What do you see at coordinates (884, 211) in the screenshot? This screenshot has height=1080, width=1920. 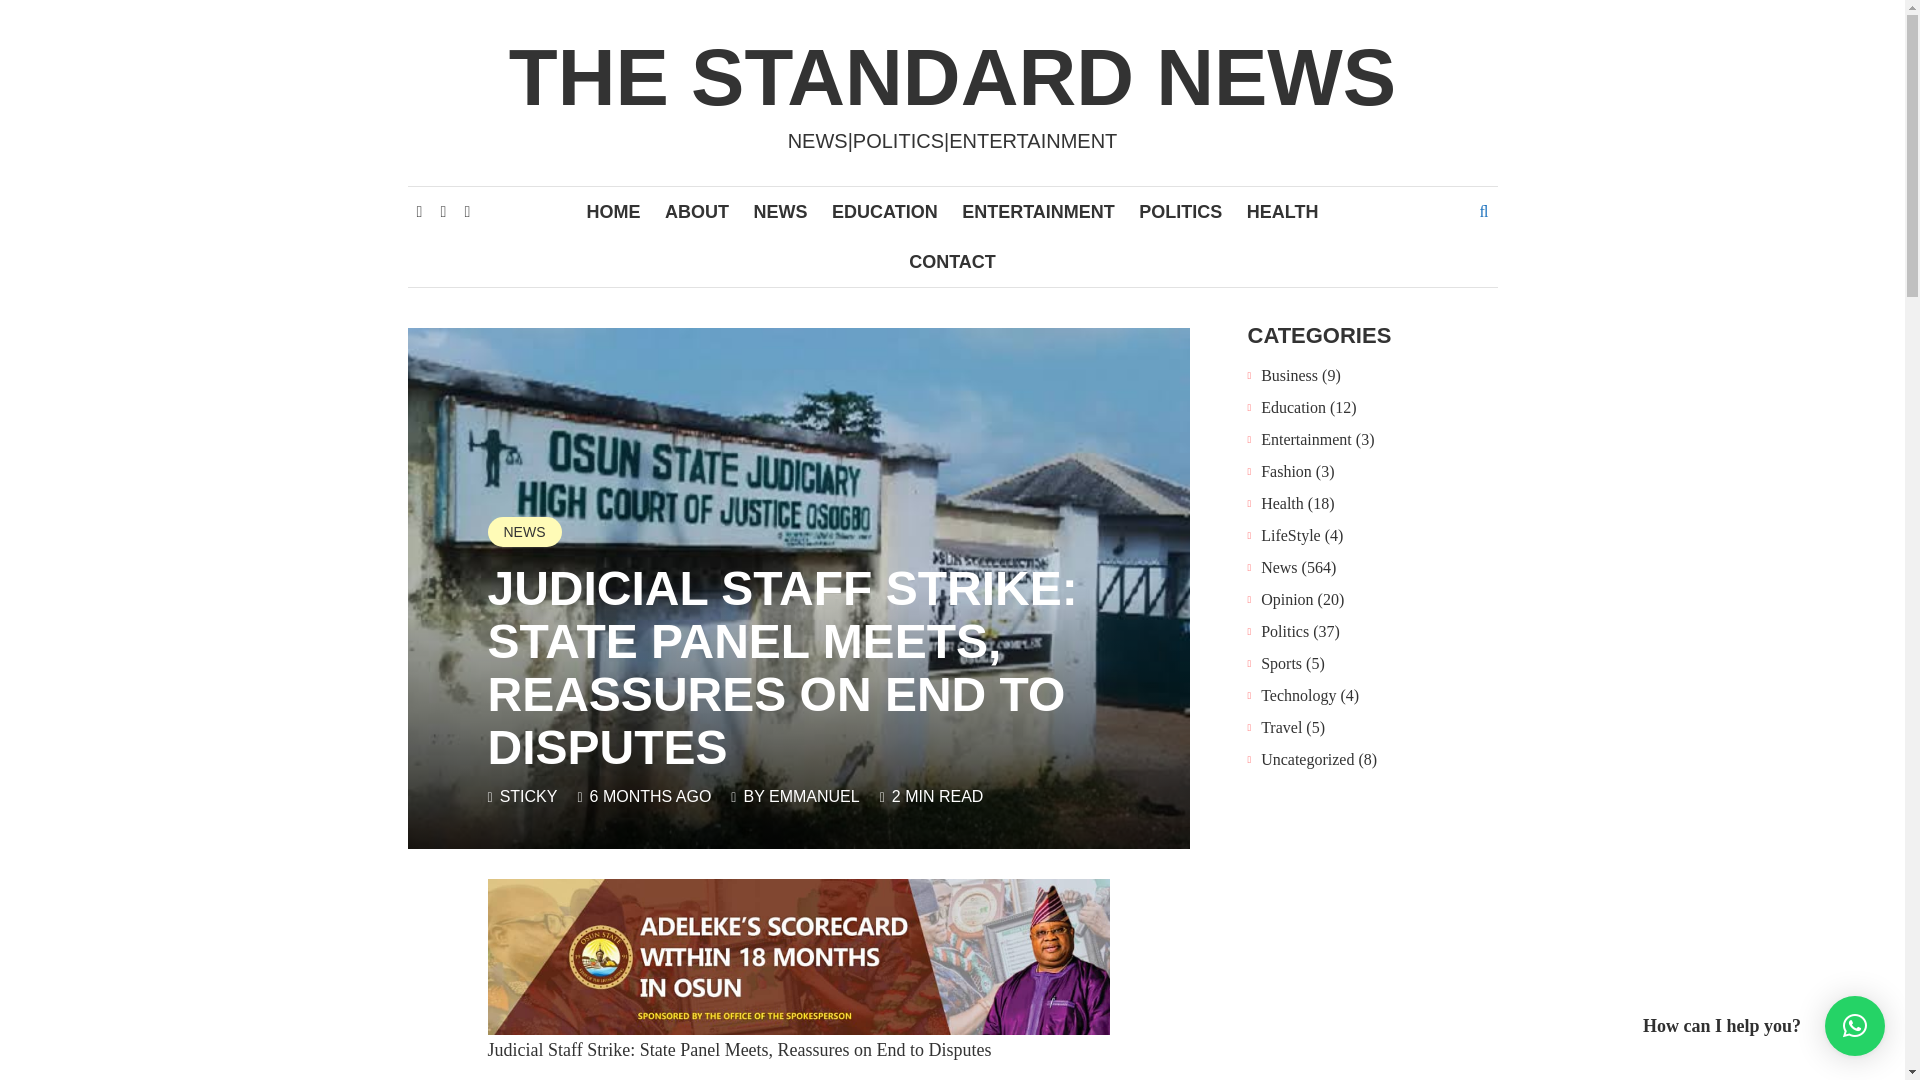 I see `EDUCATION` at bounding box center [884, 211].